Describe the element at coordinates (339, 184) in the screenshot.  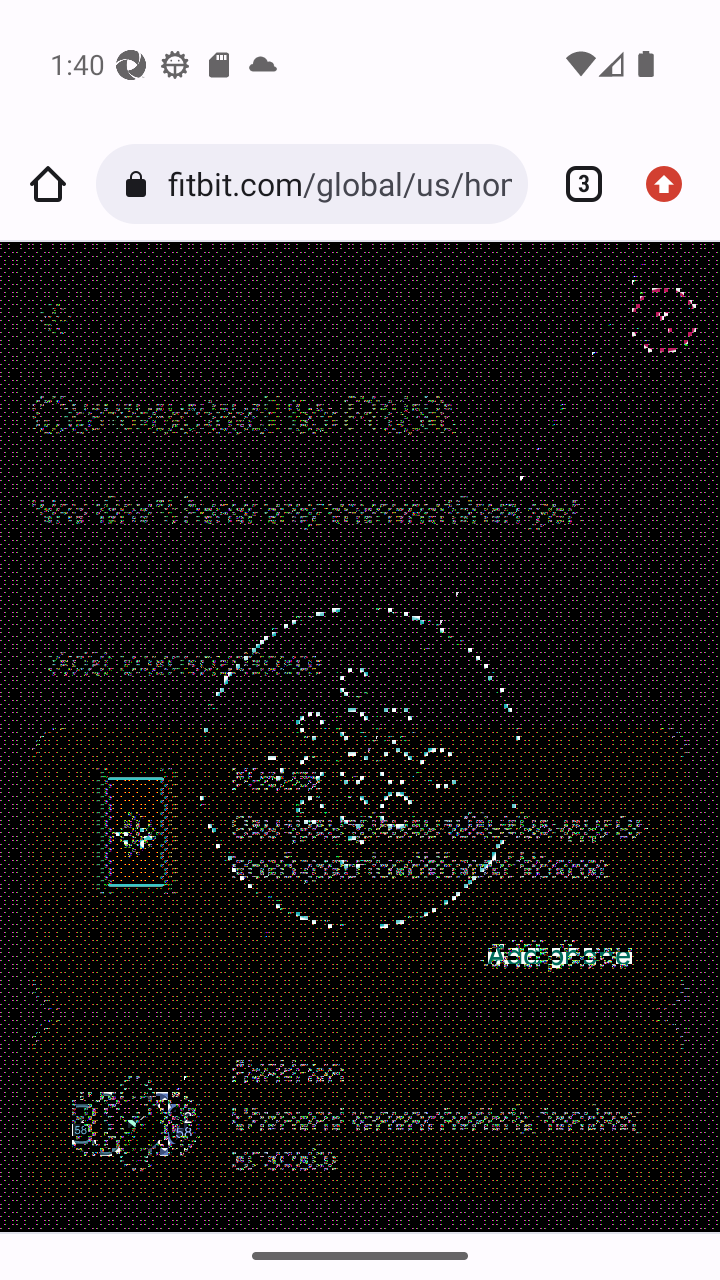
I see `fitbit.com/global/us/home` at that location.